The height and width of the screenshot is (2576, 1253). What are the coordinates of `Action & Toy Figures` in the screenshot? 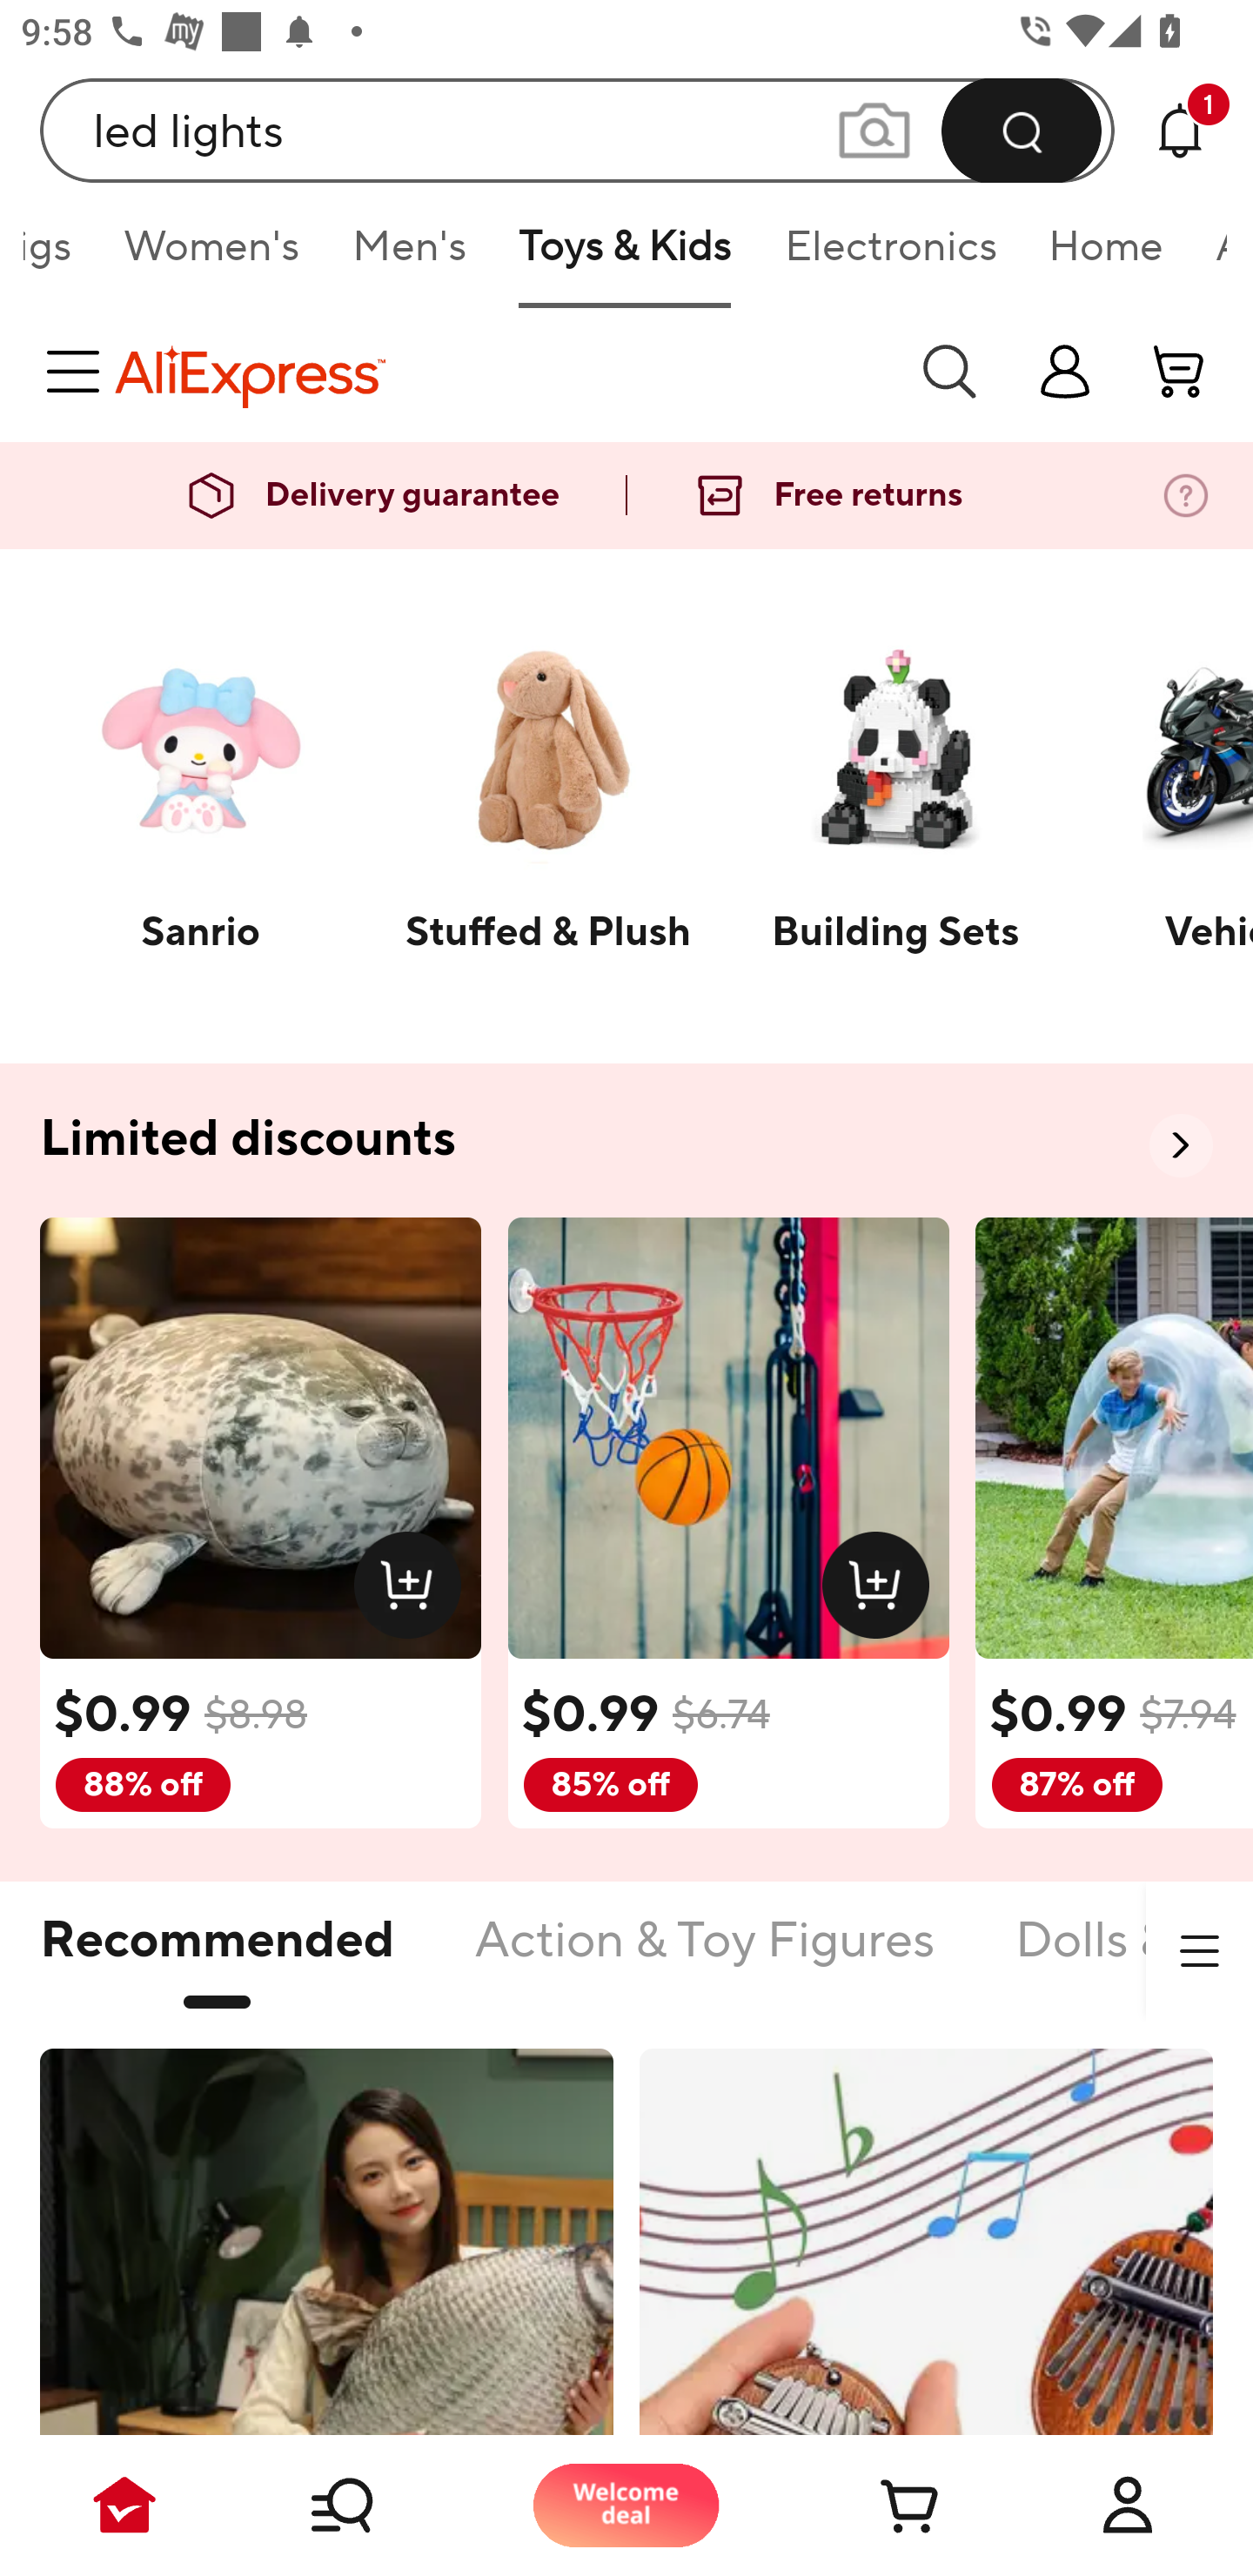 It's located at (705, 1957).